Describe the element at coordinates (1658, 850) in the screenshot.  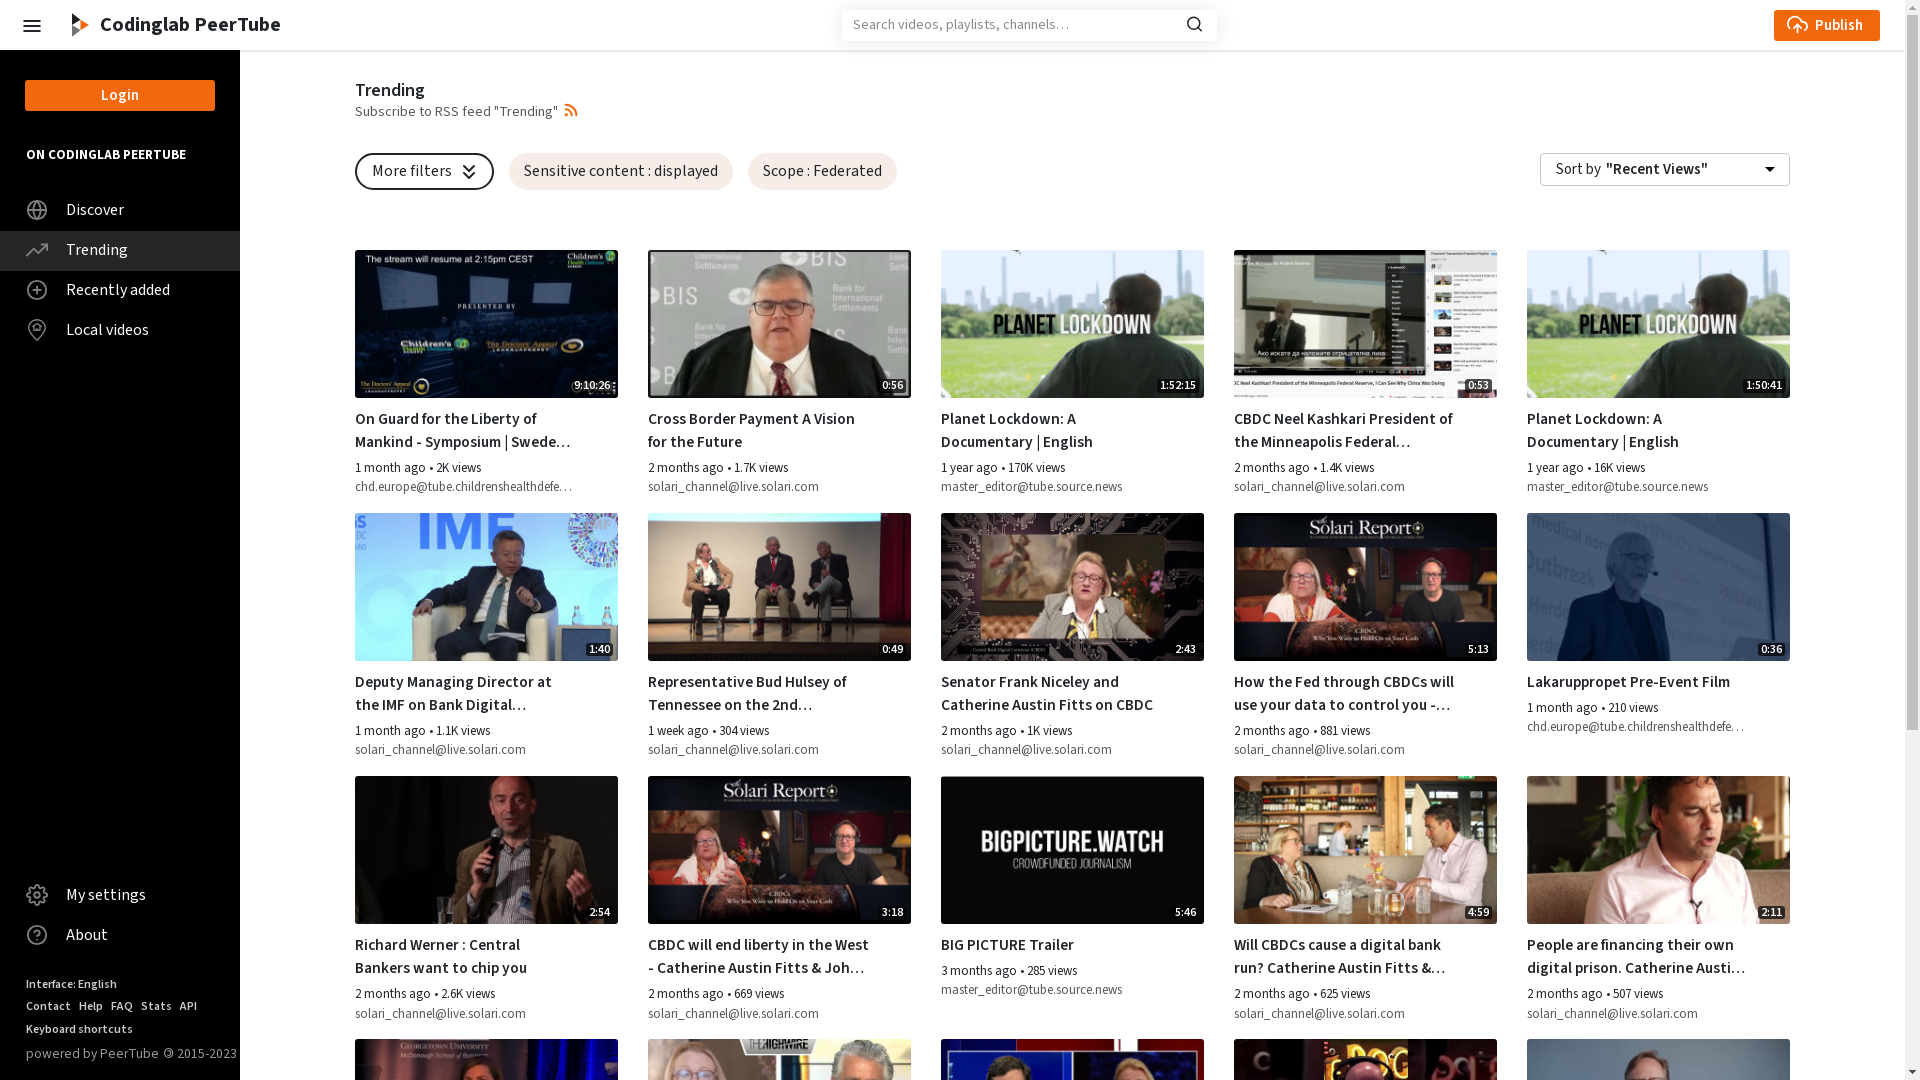
I see `2:11` at that location.